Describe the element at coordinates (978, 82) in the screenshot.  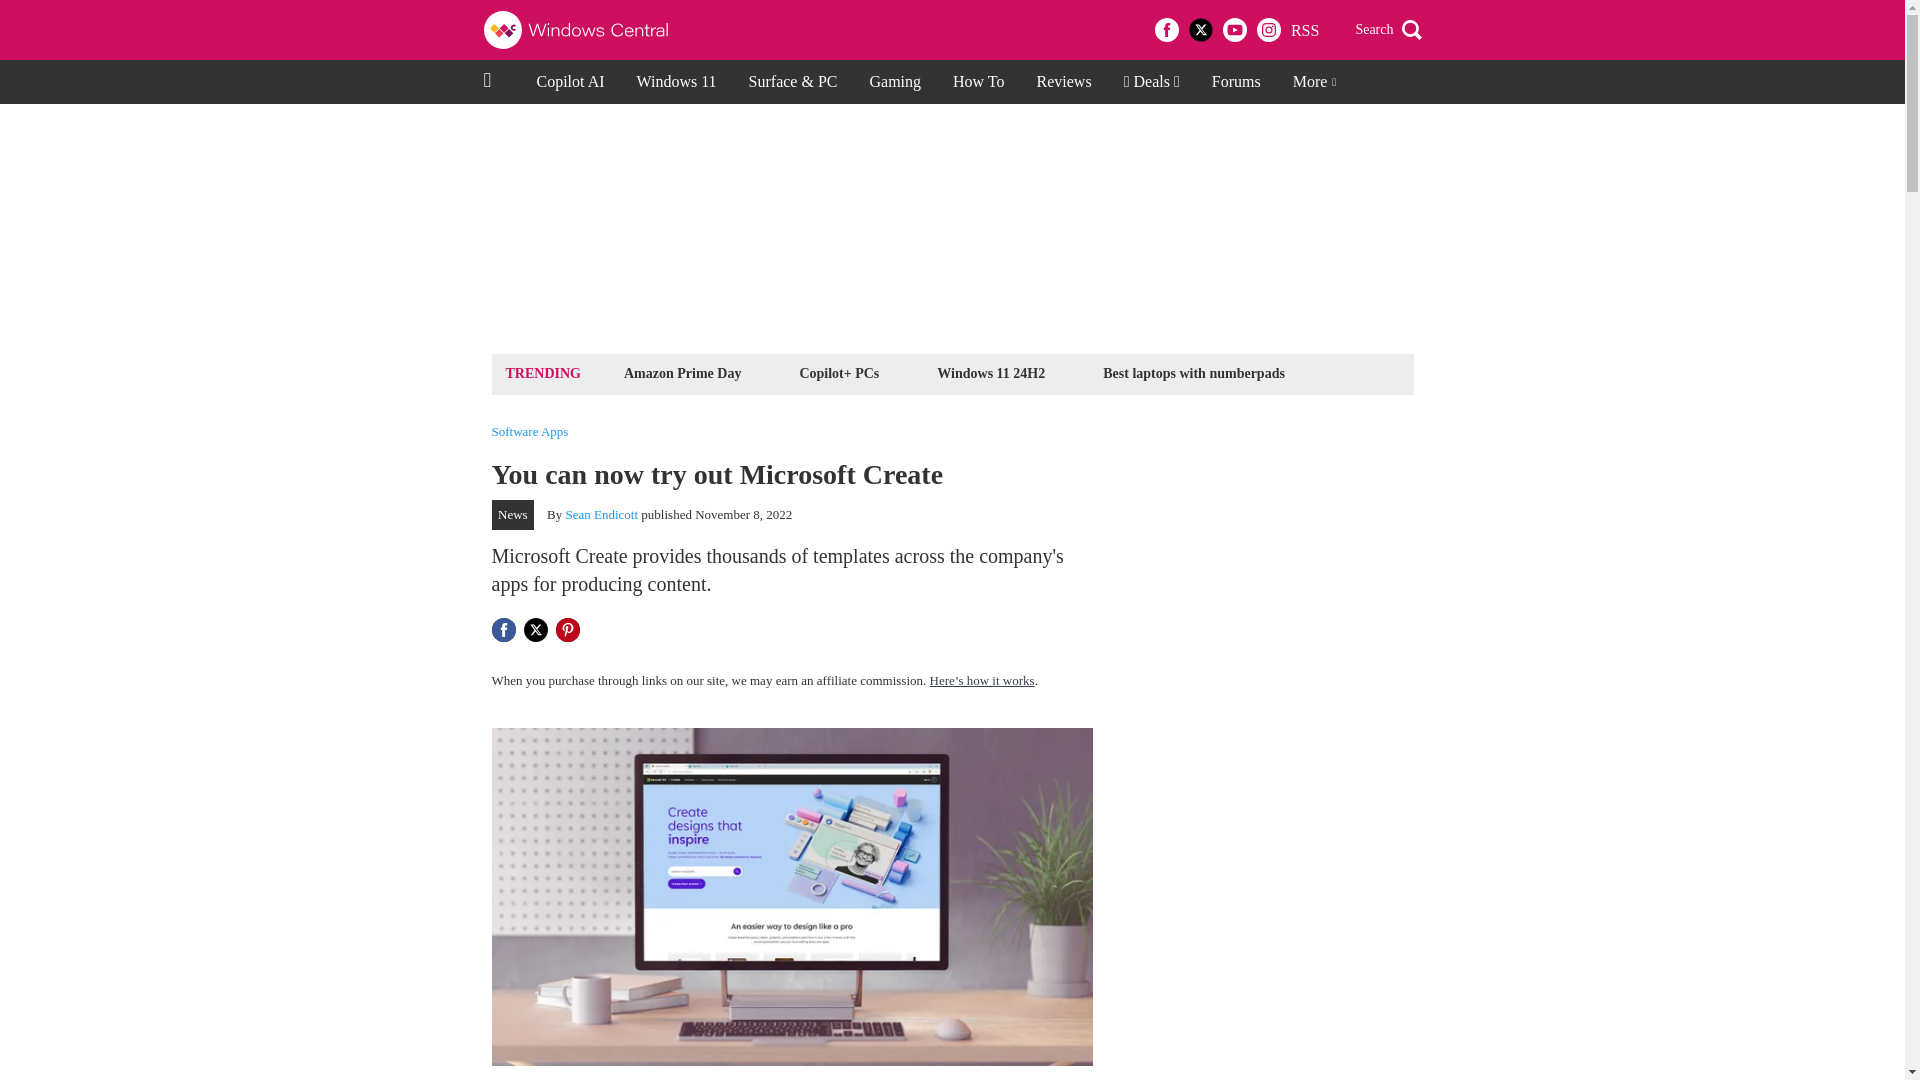
I see `How To` at that location.